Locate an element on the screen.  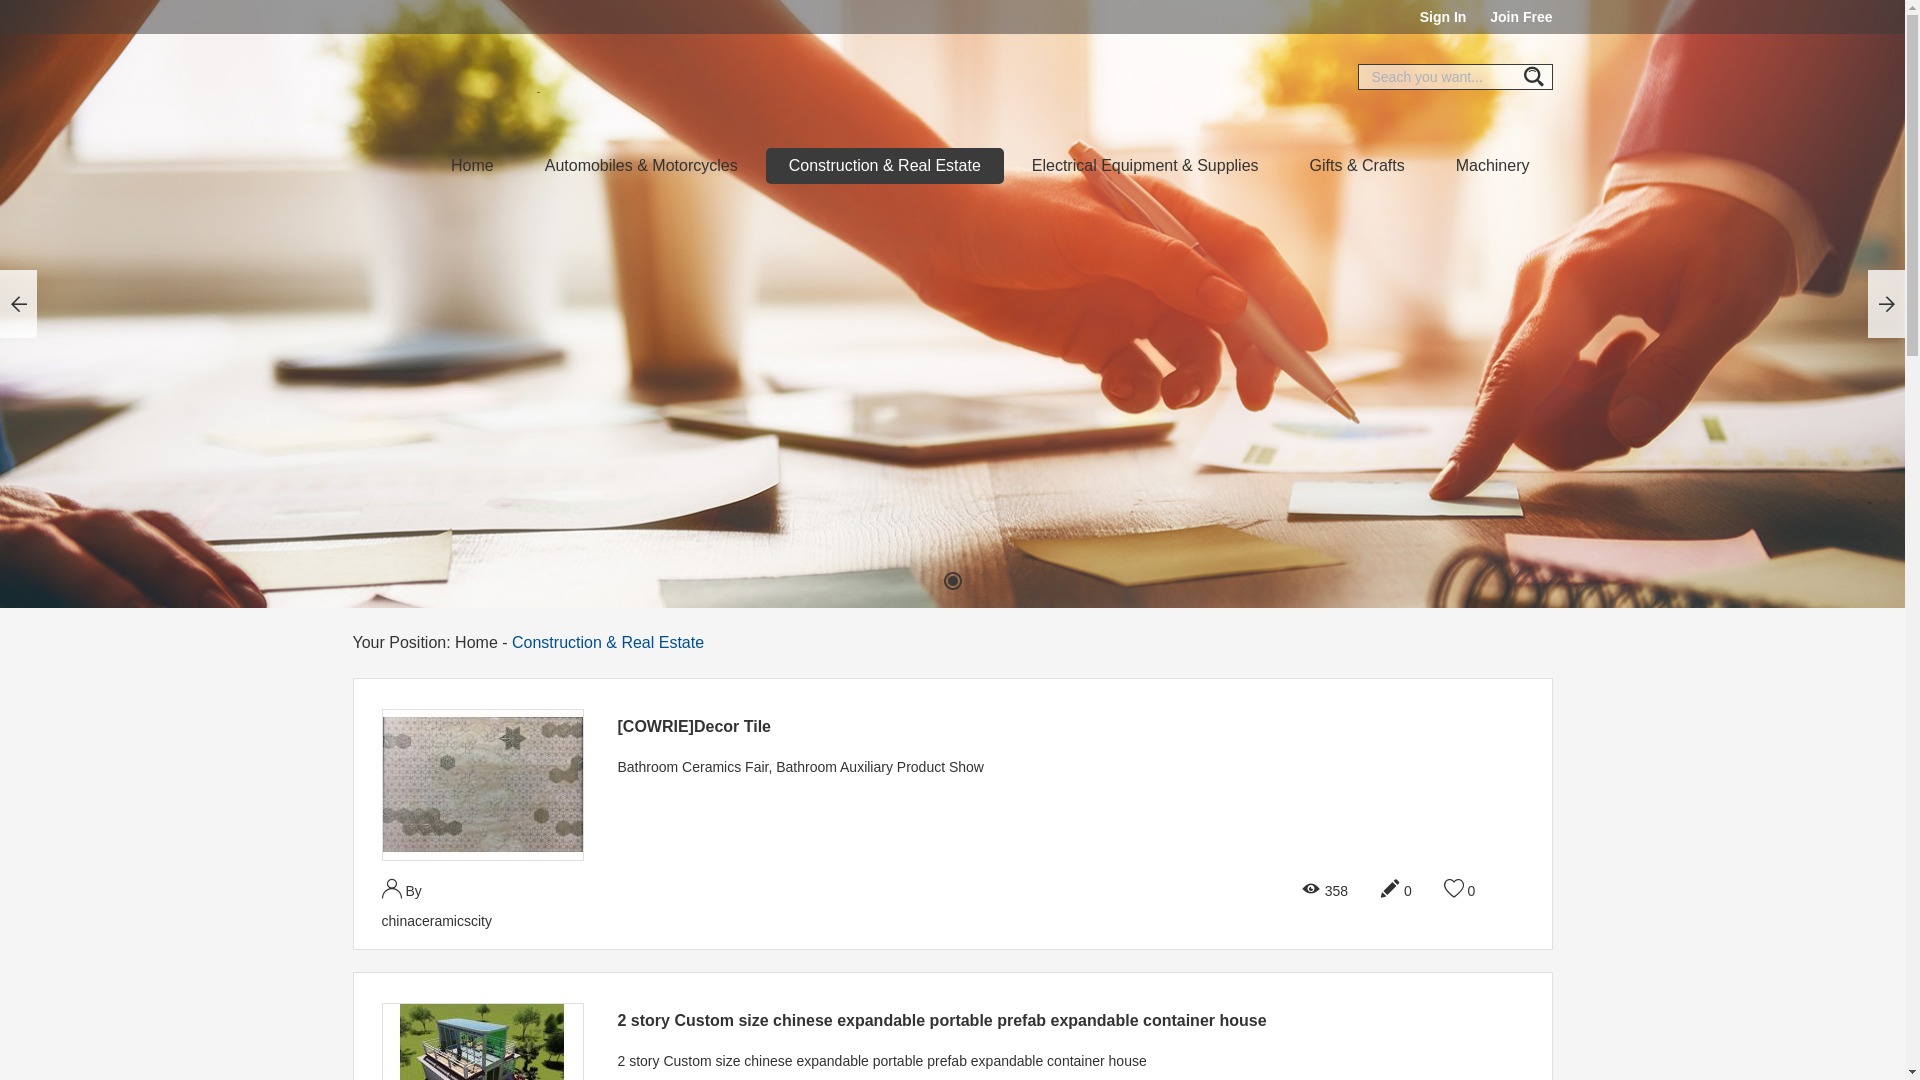
Gifts & Crafts is located at coordinates (1358, 166).